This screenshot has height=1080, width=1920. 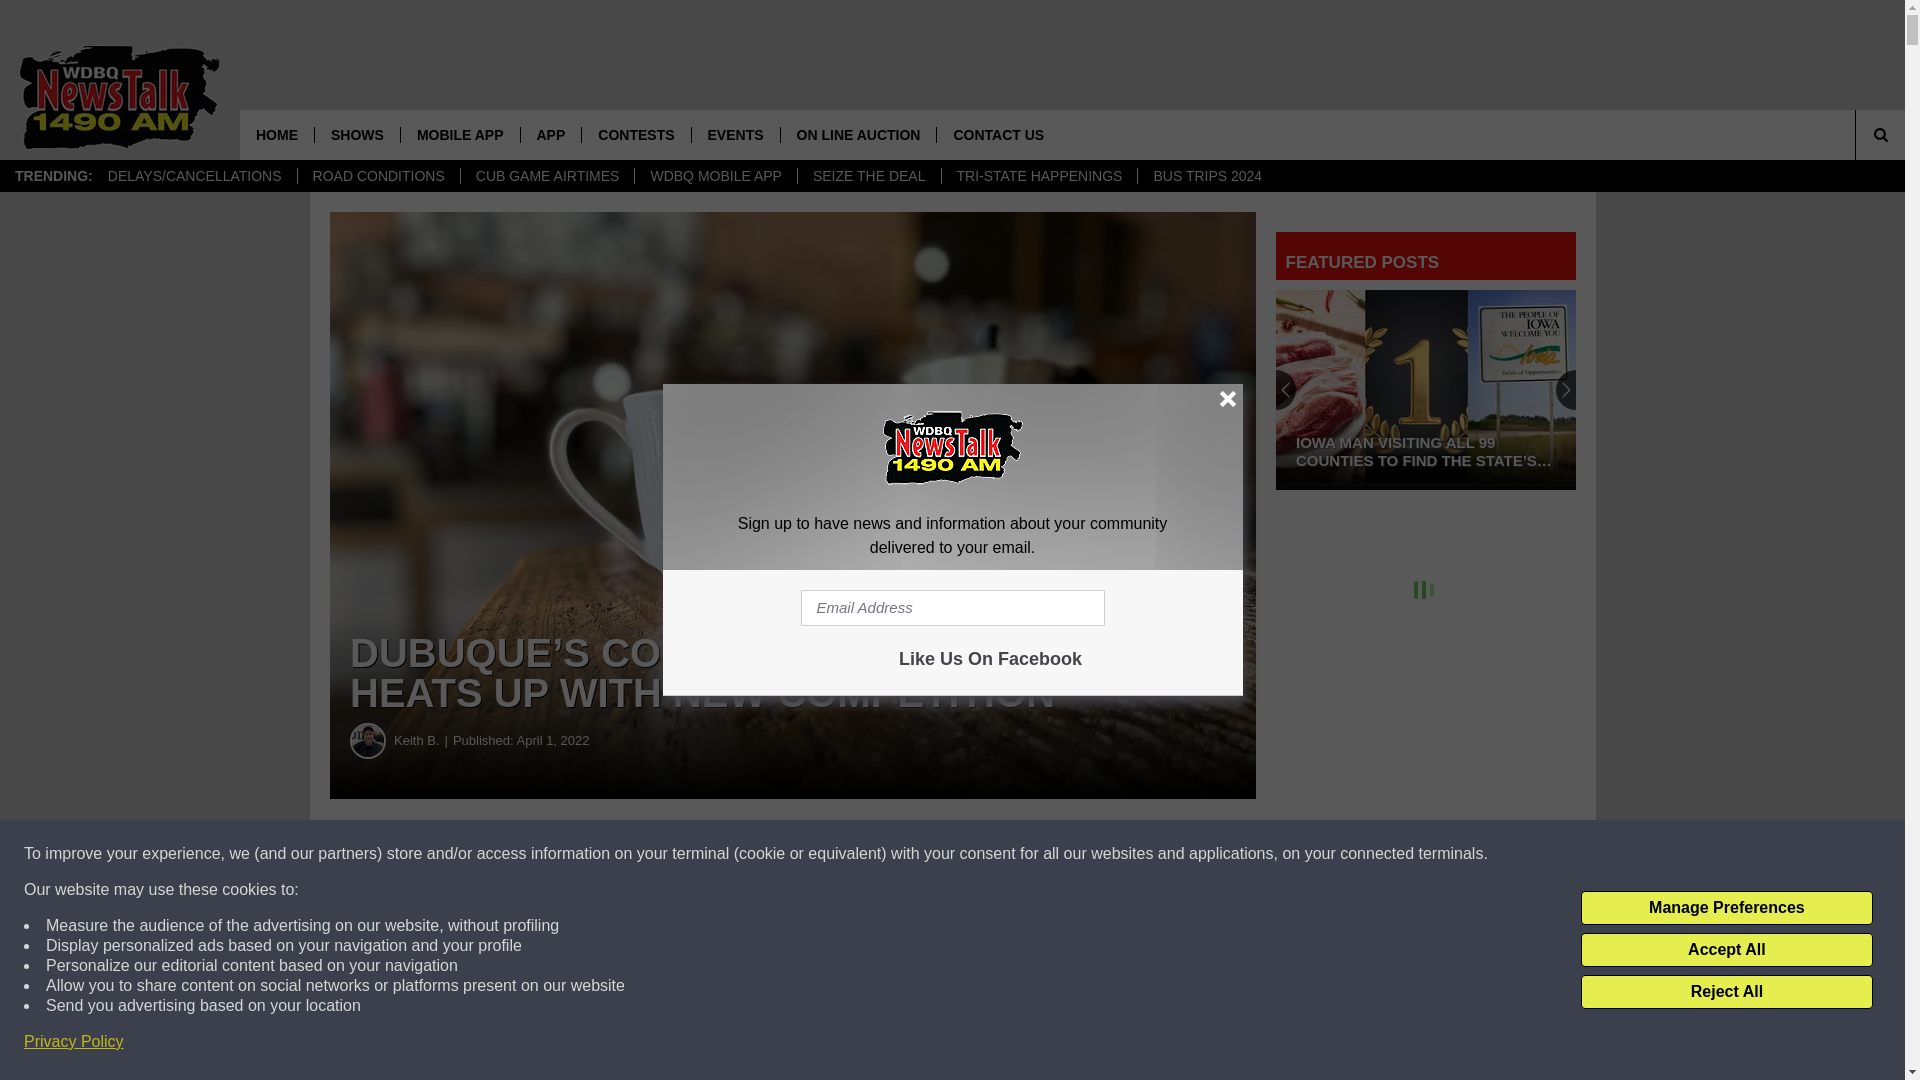 I want to click on Accept All, so click(x=1726, y=950).